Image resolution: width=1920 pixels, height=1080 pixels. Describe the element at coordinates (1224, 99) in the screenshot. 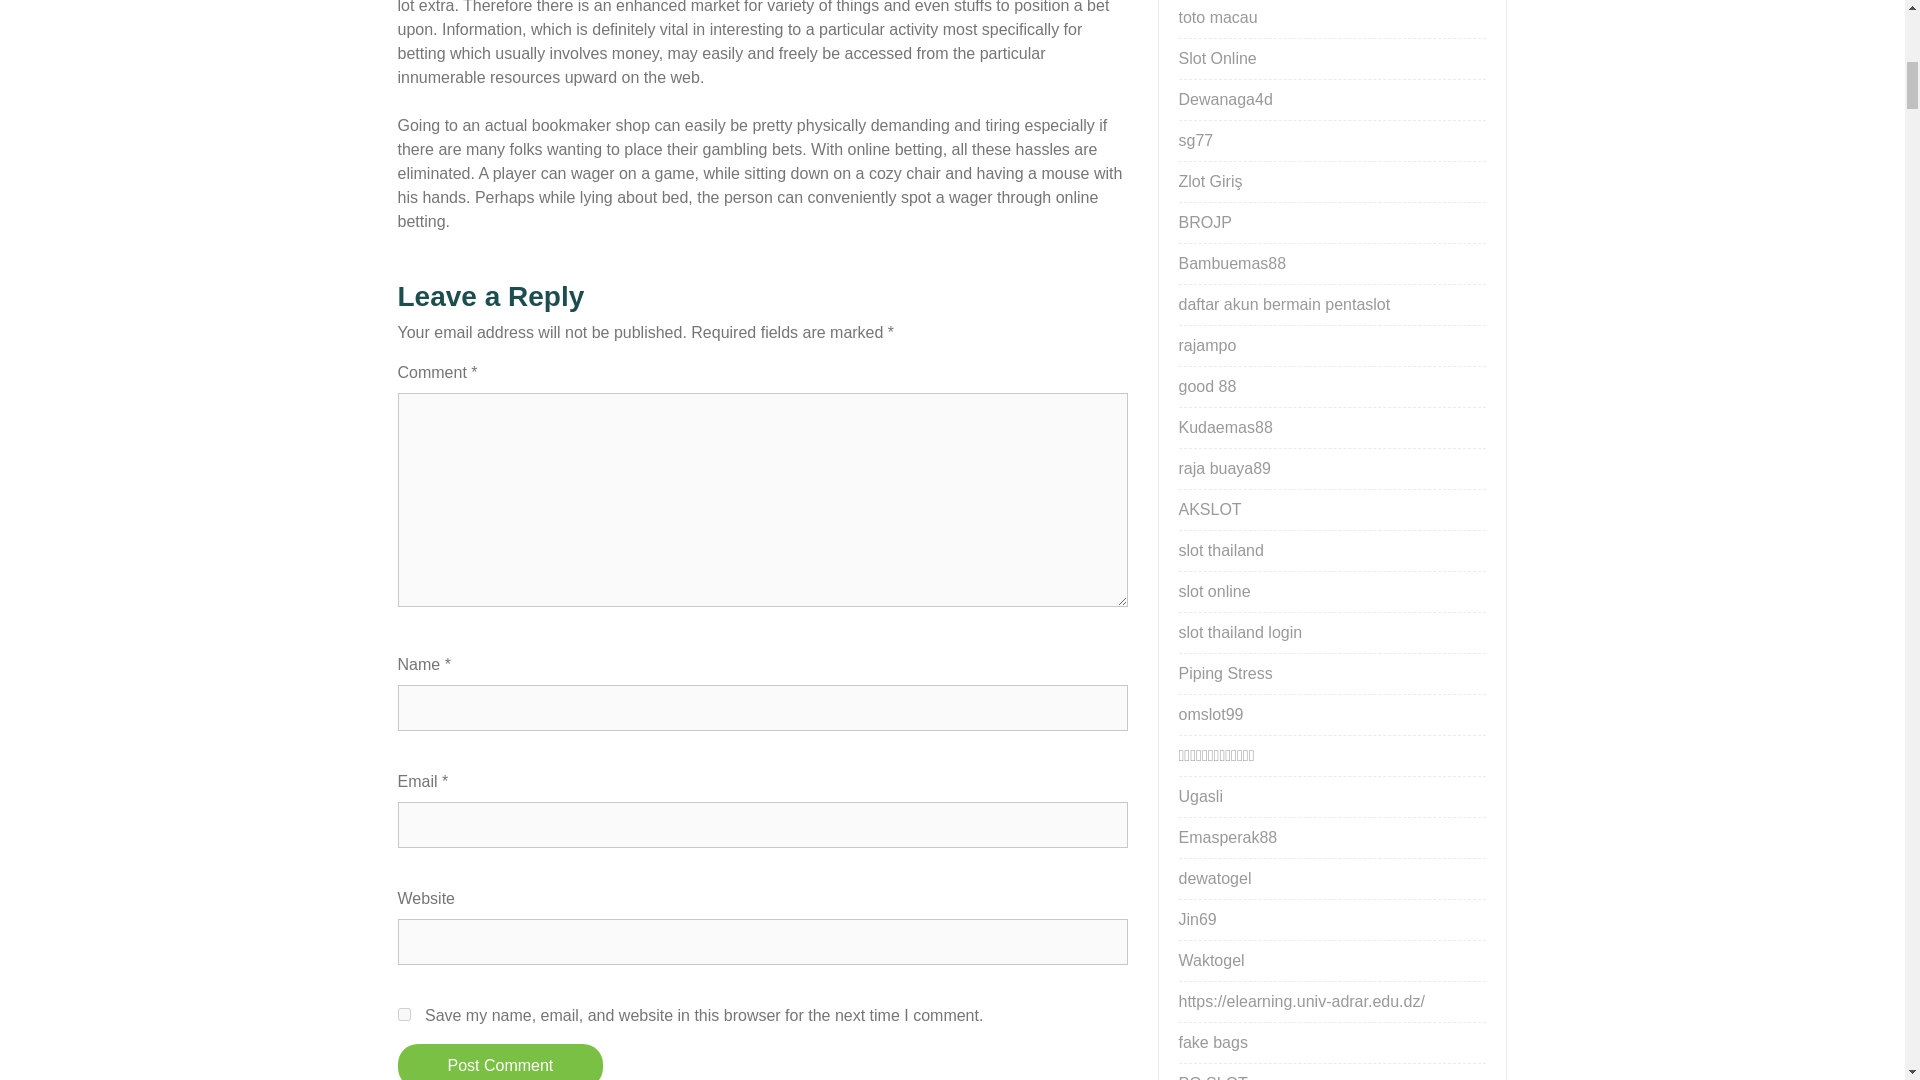

I see `Dewanaga4d` at that location.